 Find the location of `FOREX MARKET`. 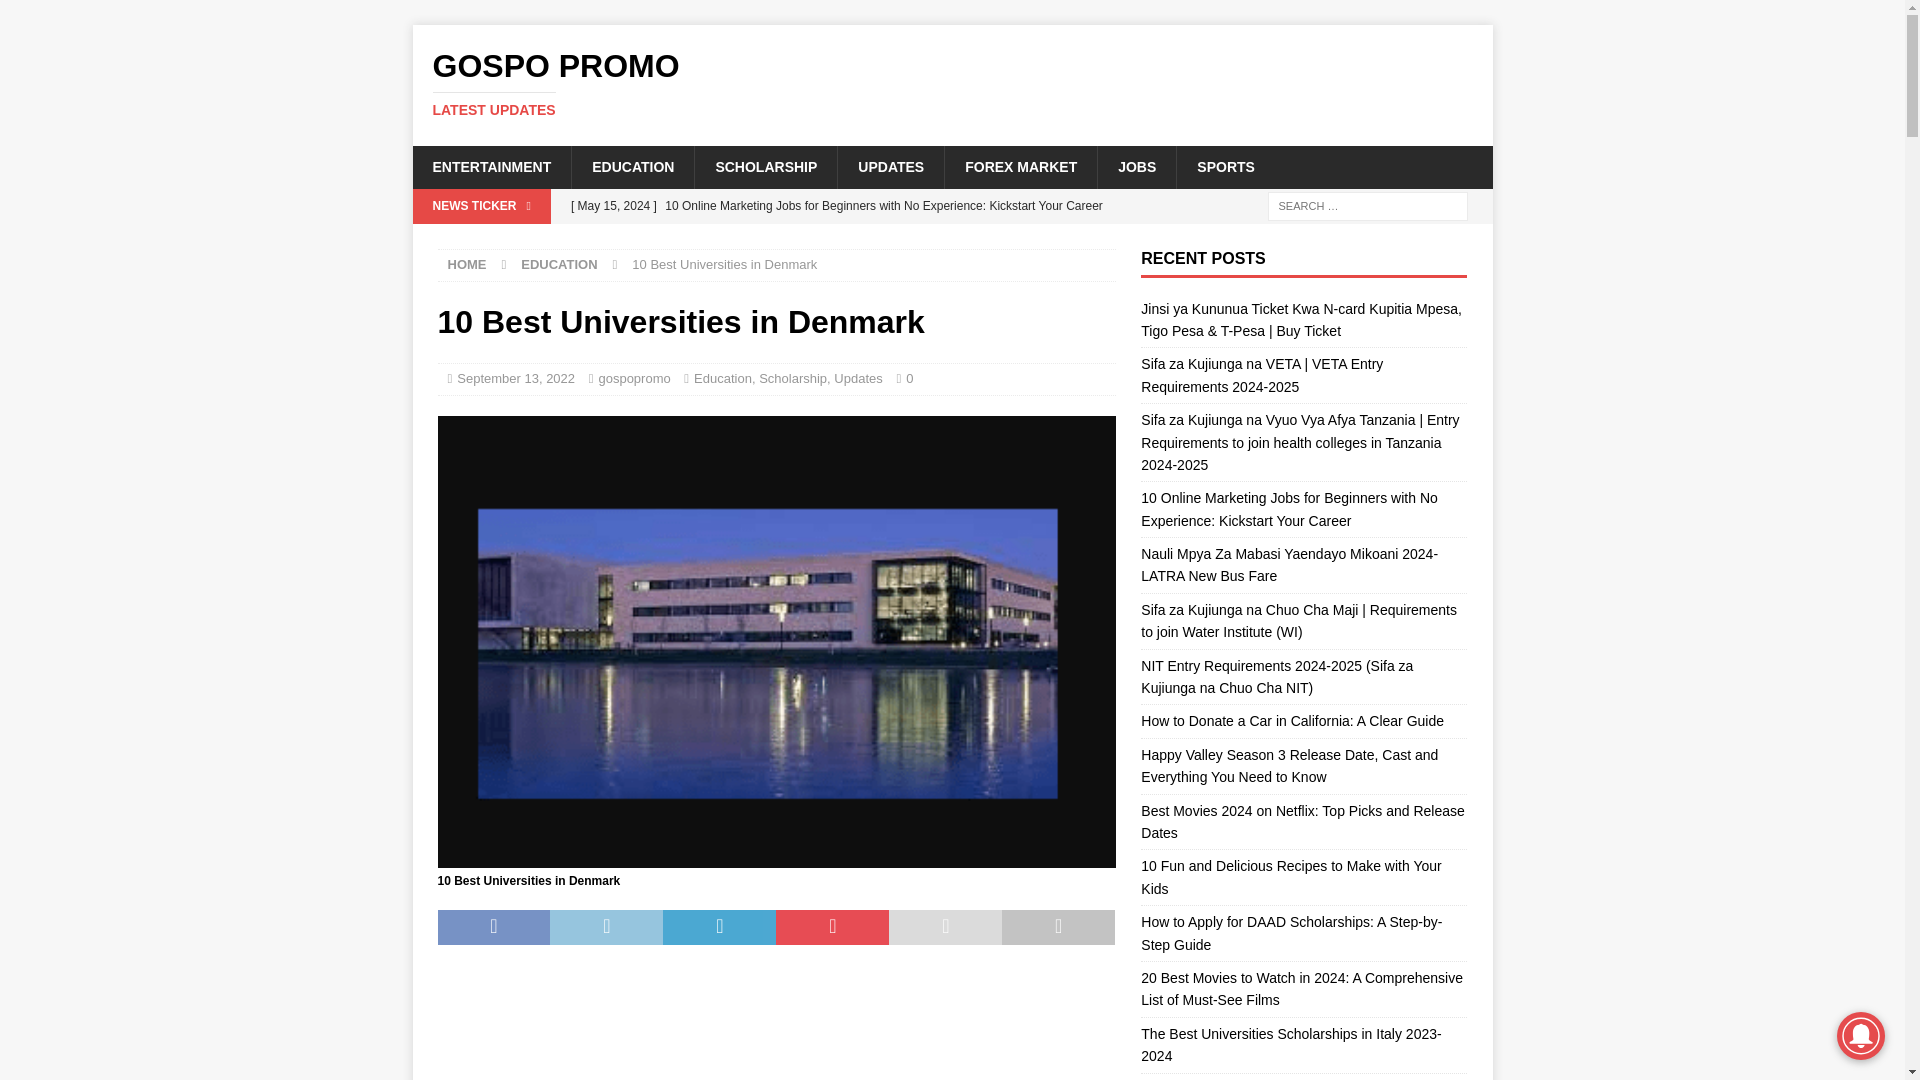

FOREX MARKET is located at coordinates (515, 378).